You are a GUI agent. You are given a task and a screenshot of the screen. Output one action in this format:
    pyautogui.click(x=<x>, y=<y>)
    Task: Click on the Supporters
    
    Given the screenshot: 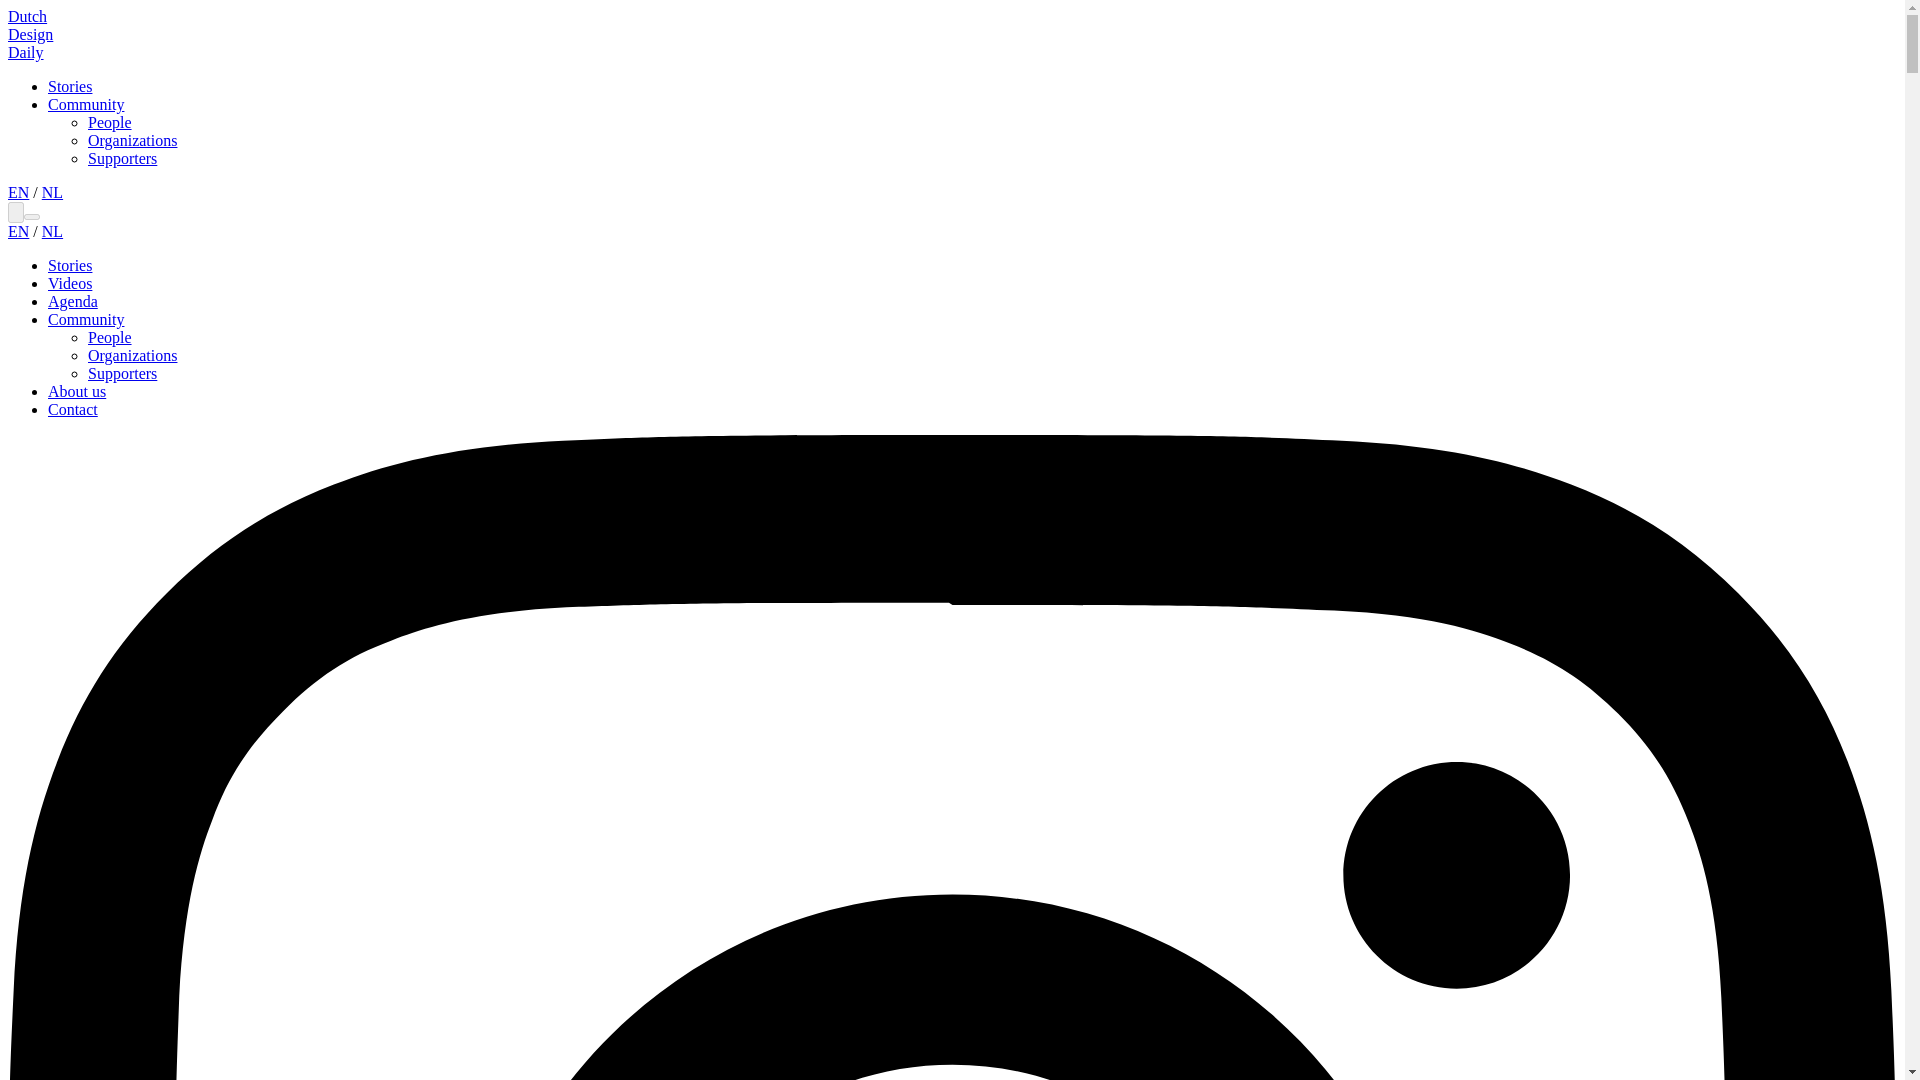 What is the action you would take?
    pyautogui.click(x=122, y=374)
    